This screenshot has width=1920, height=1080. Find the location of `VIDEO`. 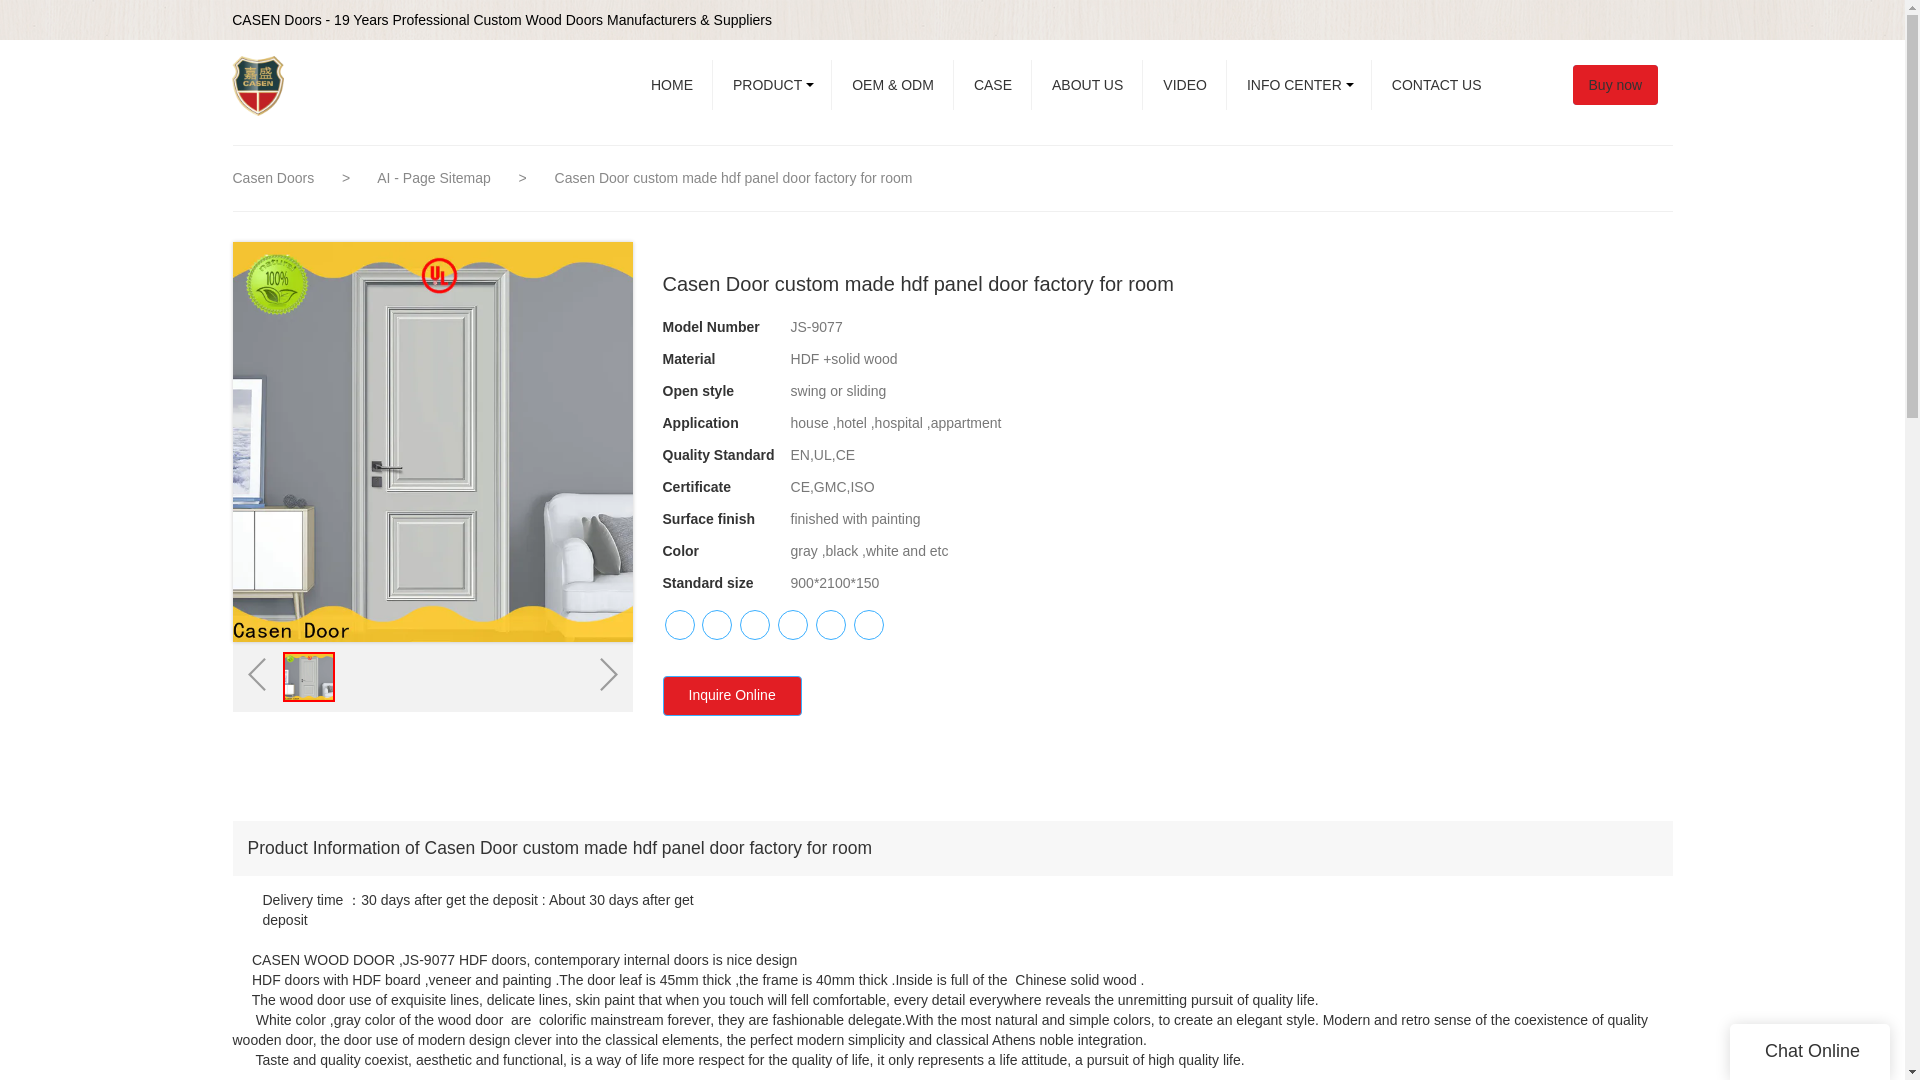

VIDEO is located at coordinates (1184, 84).